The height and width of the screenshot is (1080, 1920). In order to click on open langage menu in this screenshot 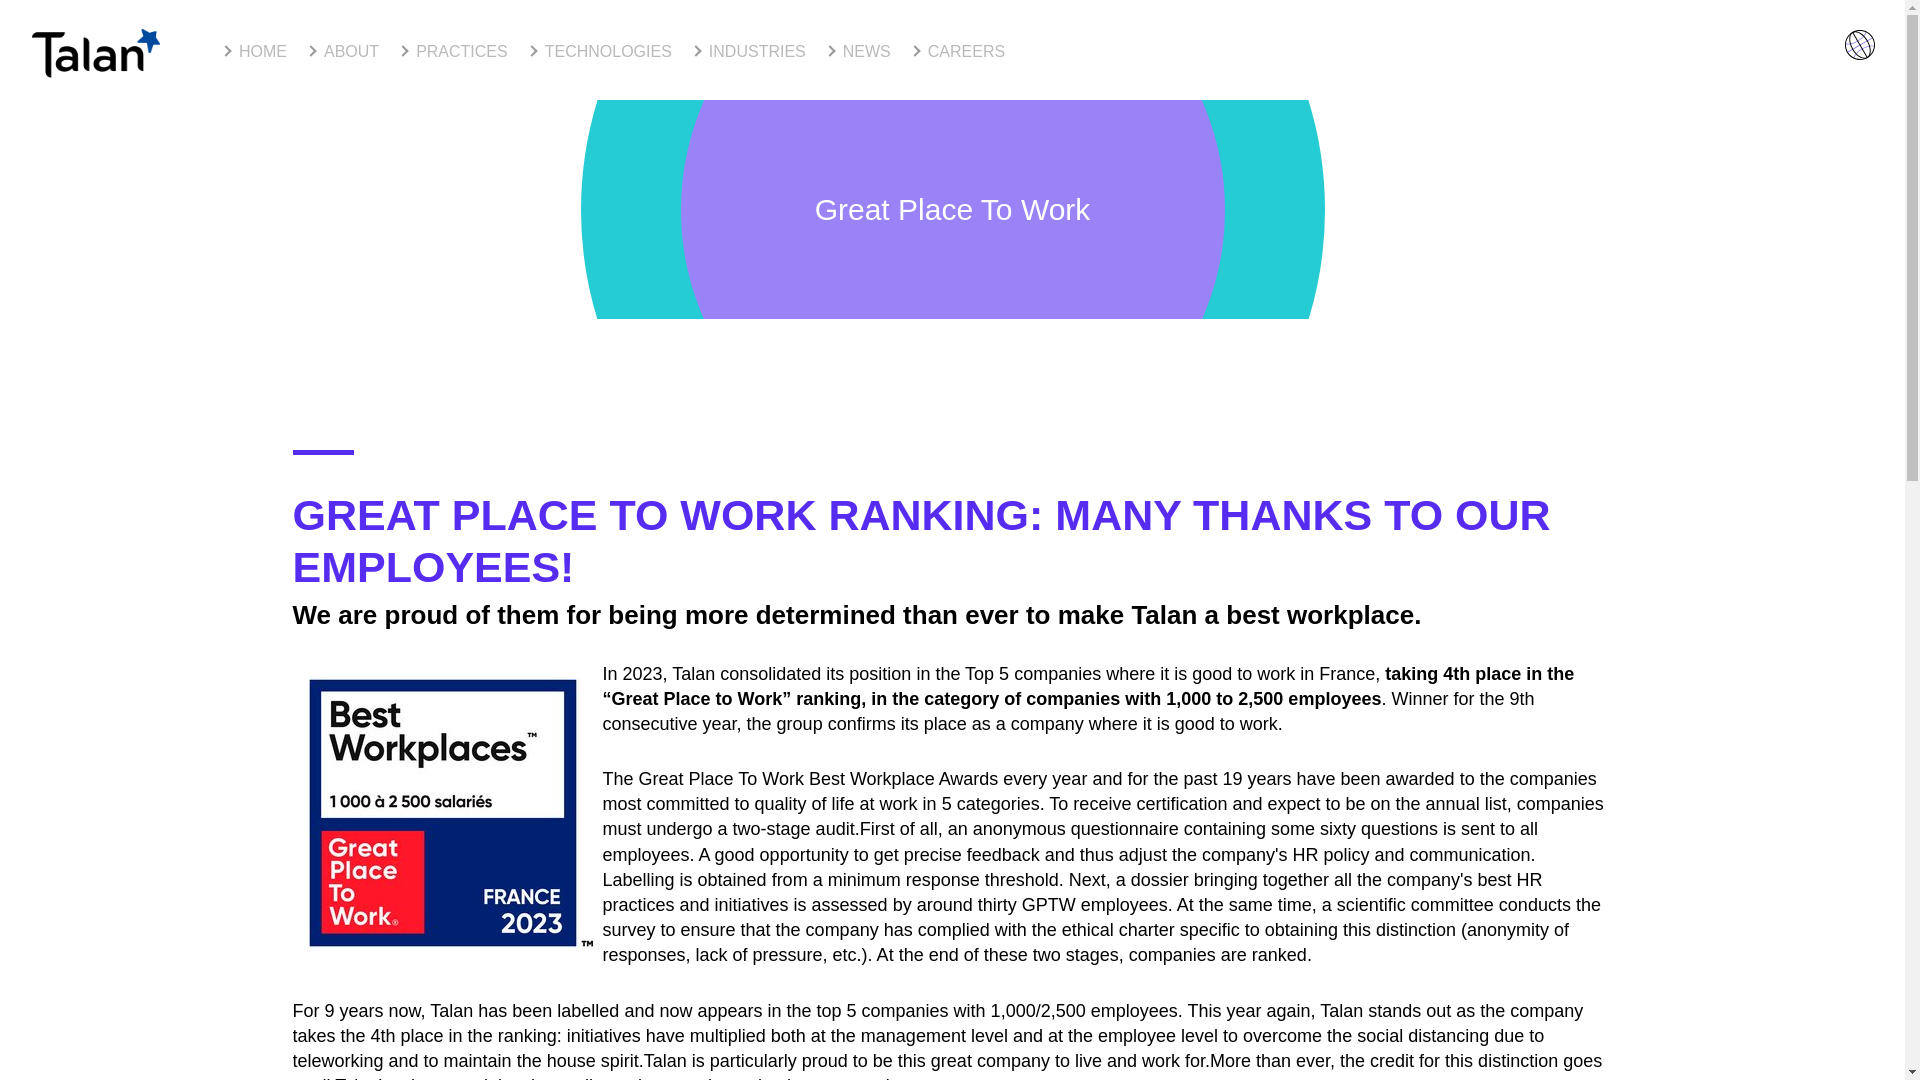, I will do `click(1860, 45)`.